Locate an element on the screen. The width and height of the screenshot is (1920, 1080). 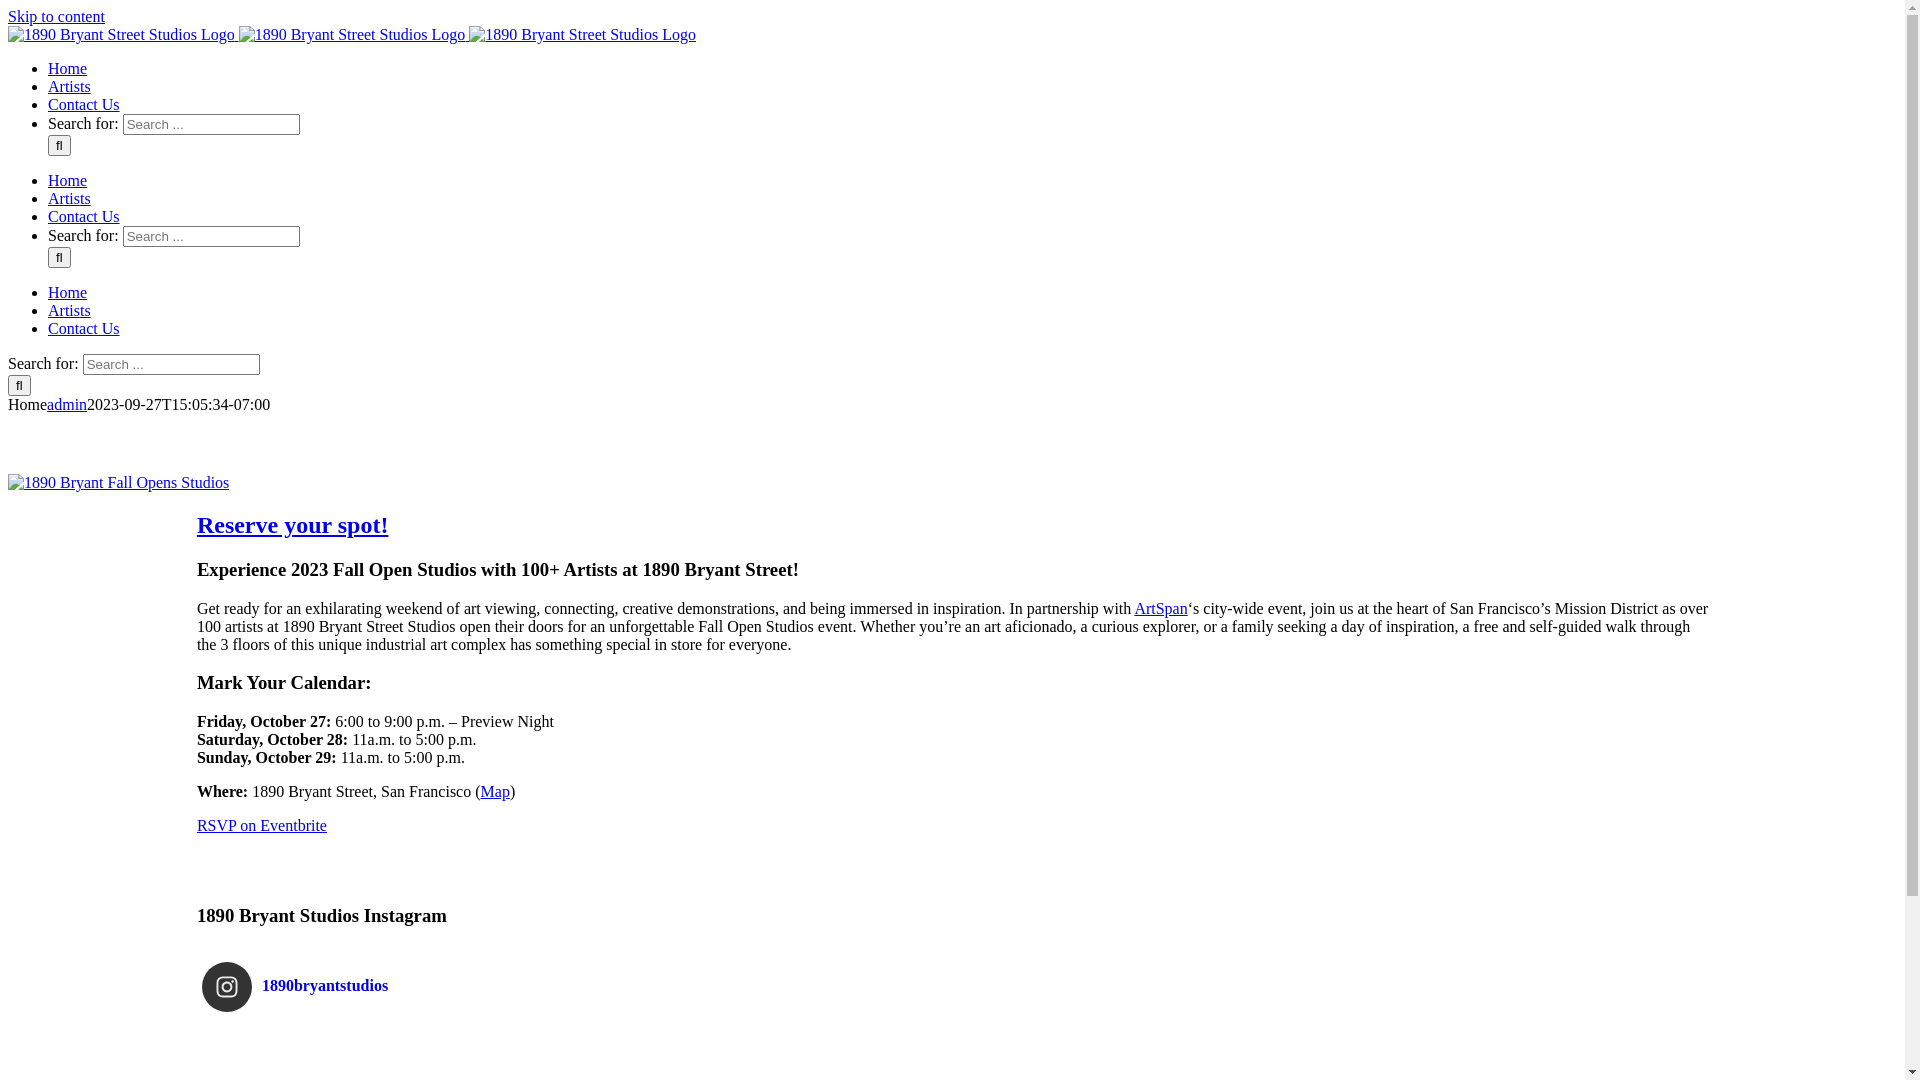
Artists is located at coordinates (70, 86).